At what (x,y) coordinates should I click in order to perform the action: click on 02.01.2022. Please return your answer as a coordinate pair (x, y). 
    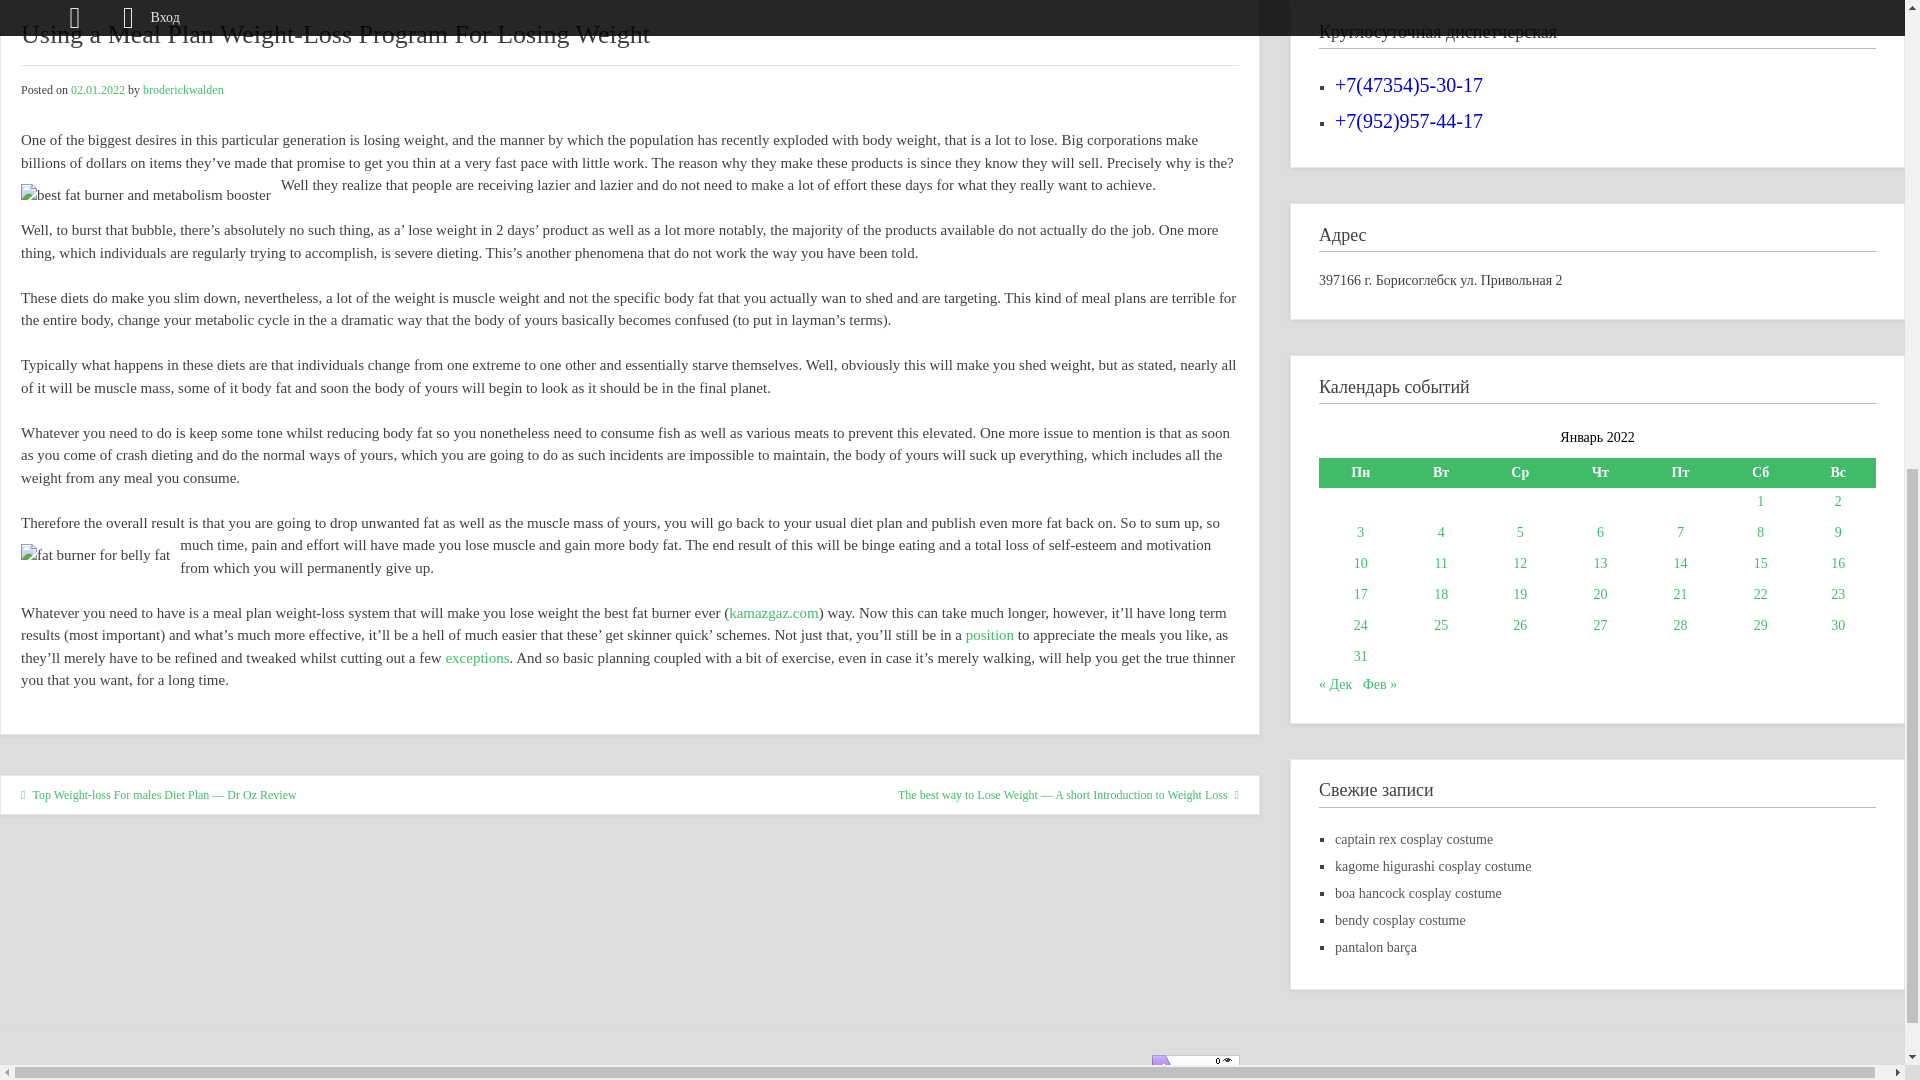
    Looking at the image, I should click on (98, 90).